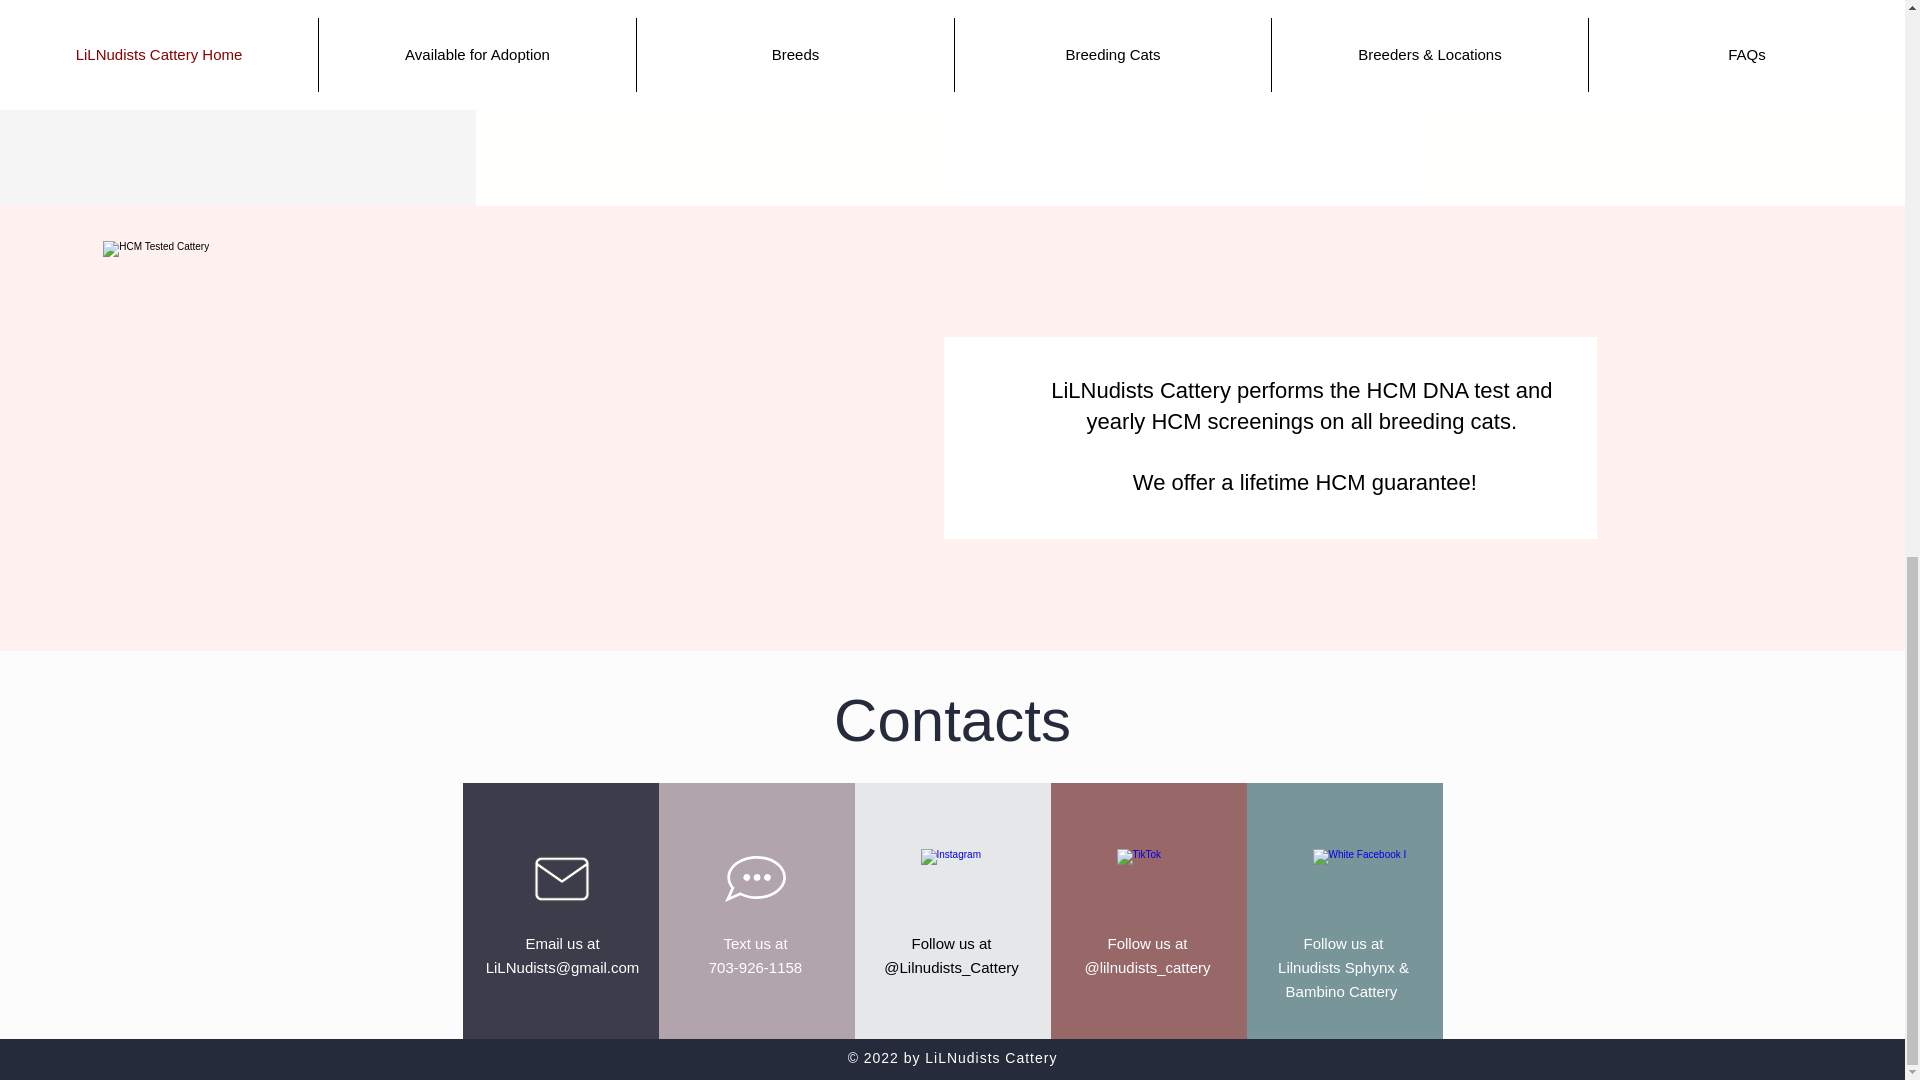 This screenshot has width=1920, height=1080. I want to click on Meet the Team, so click(1666, 26).